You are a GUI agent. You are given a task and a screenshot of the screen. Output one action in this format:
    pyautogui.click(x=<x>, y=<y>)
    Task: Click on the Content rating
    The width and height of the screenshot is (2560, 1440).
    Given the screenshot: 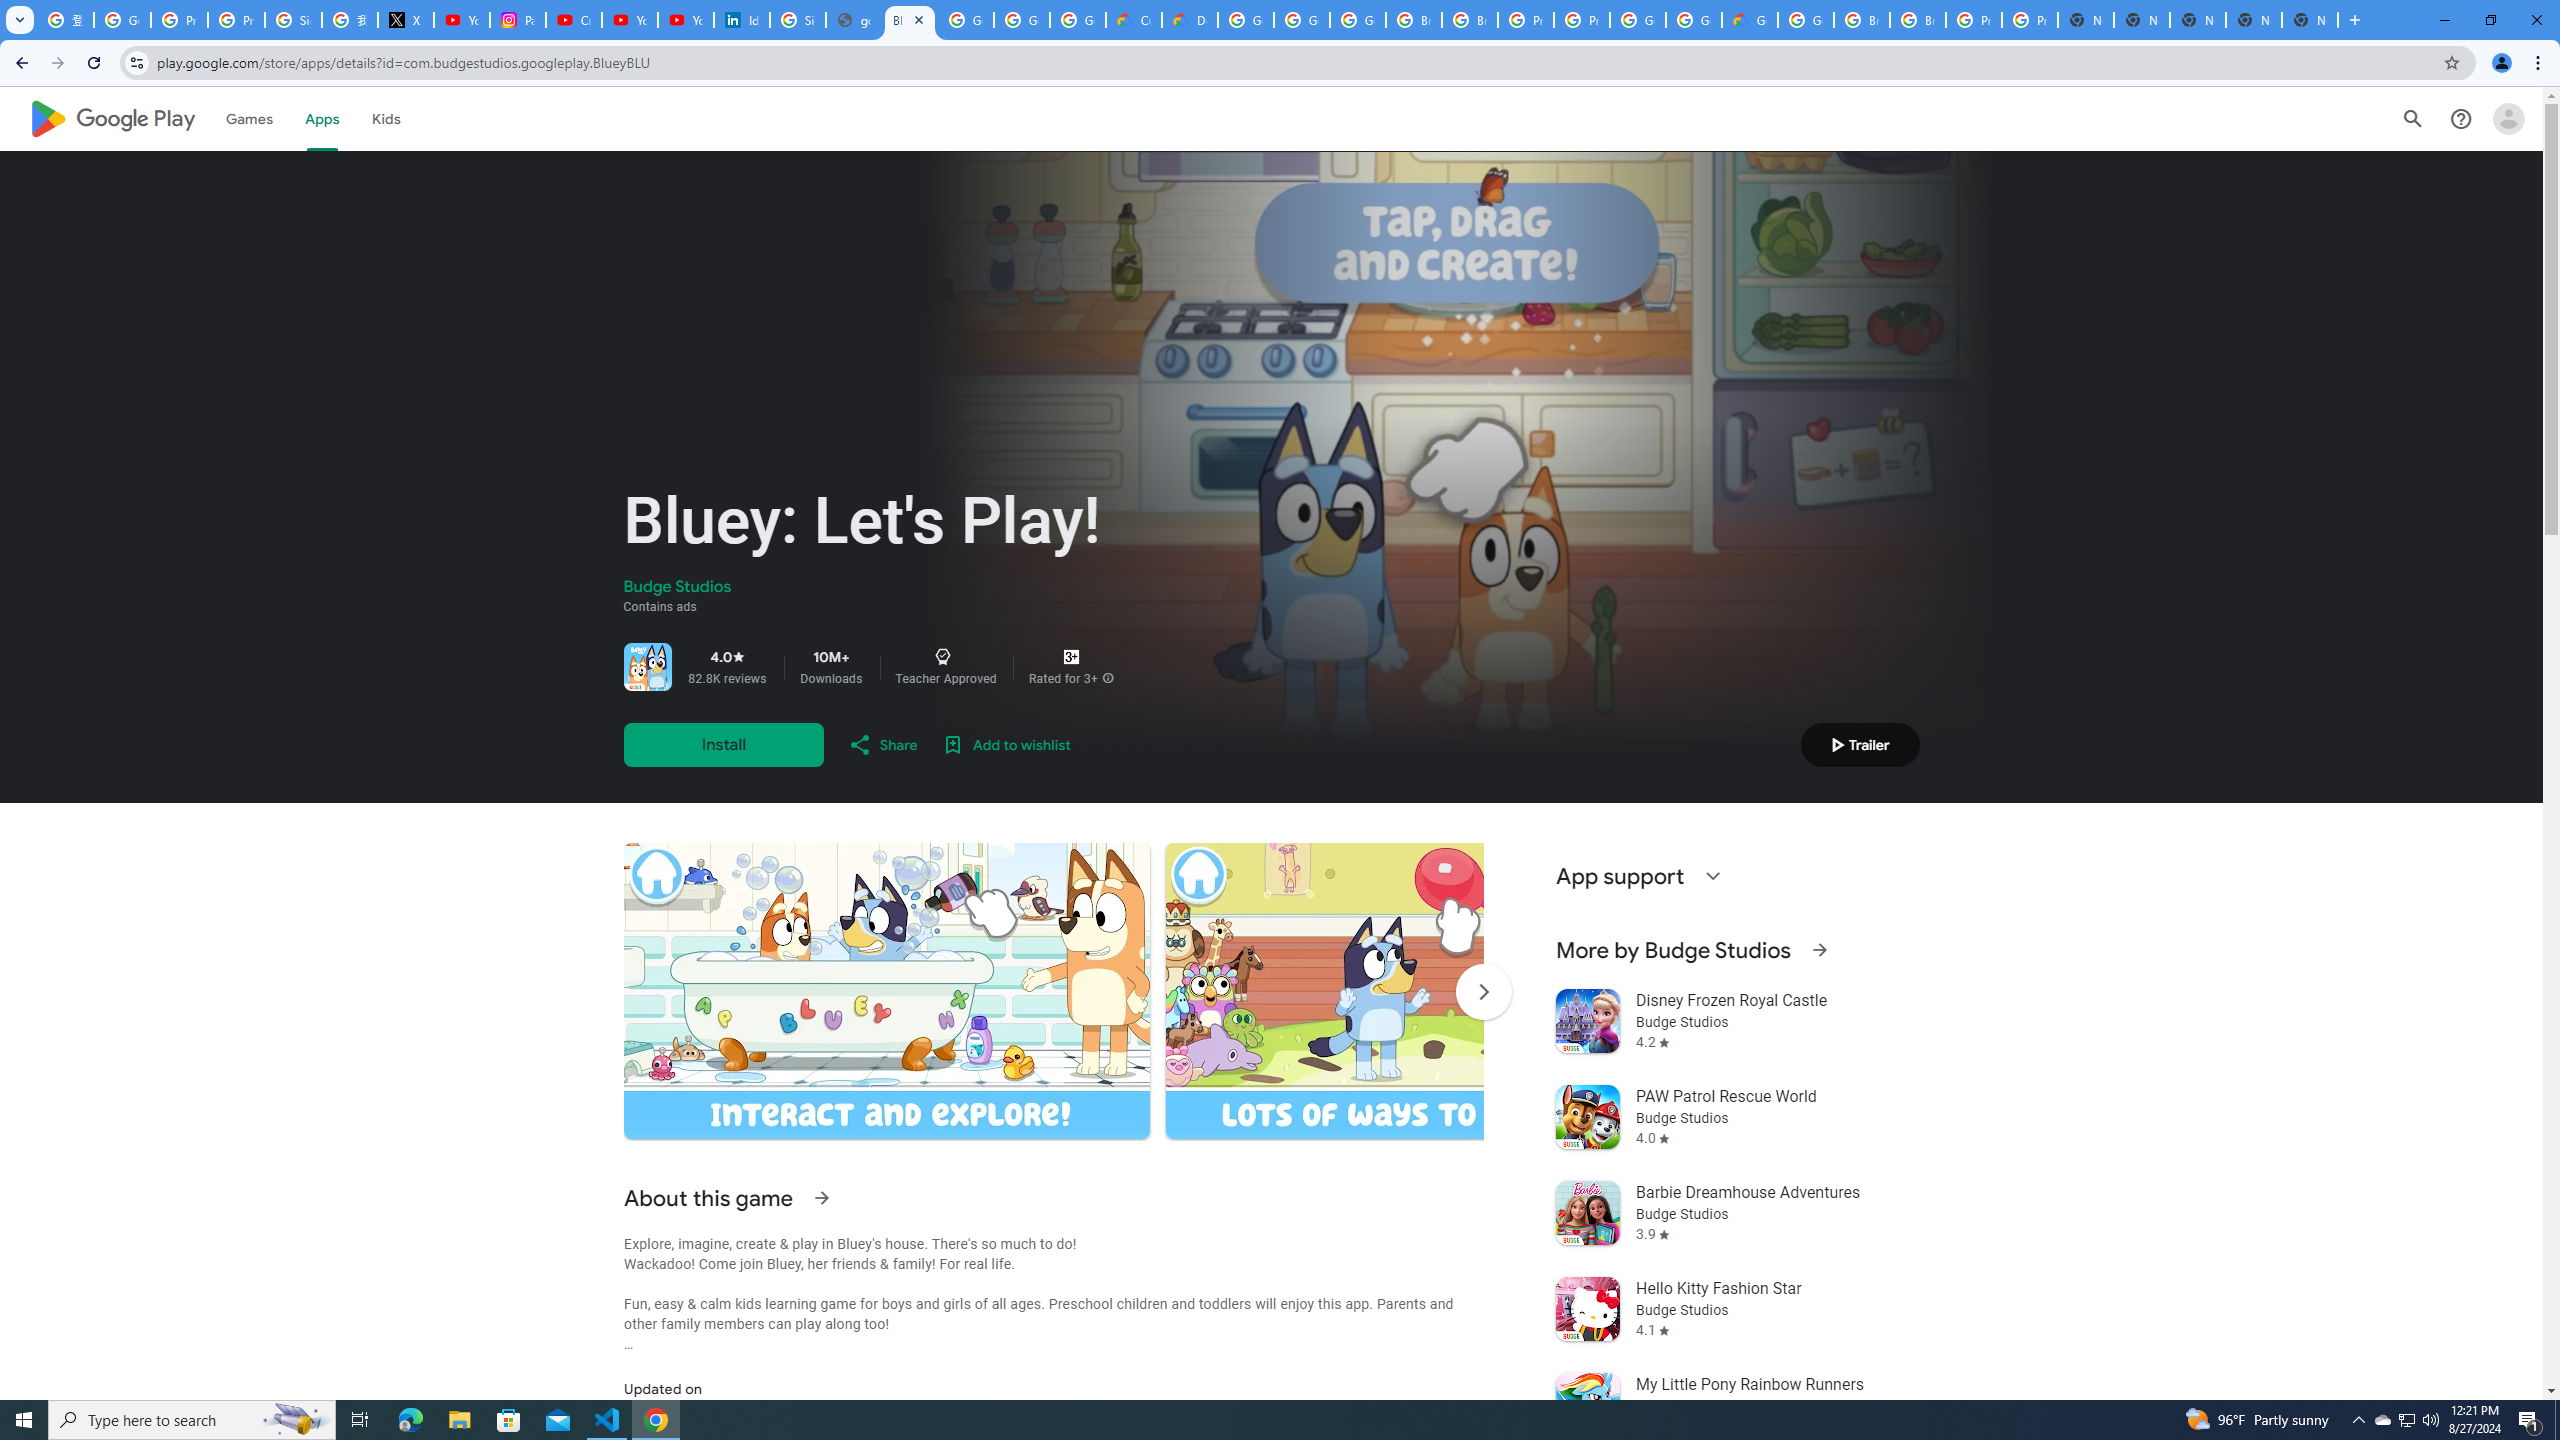 What is the action you would take?
    pyautogui.click(x=1071, y=657)
    